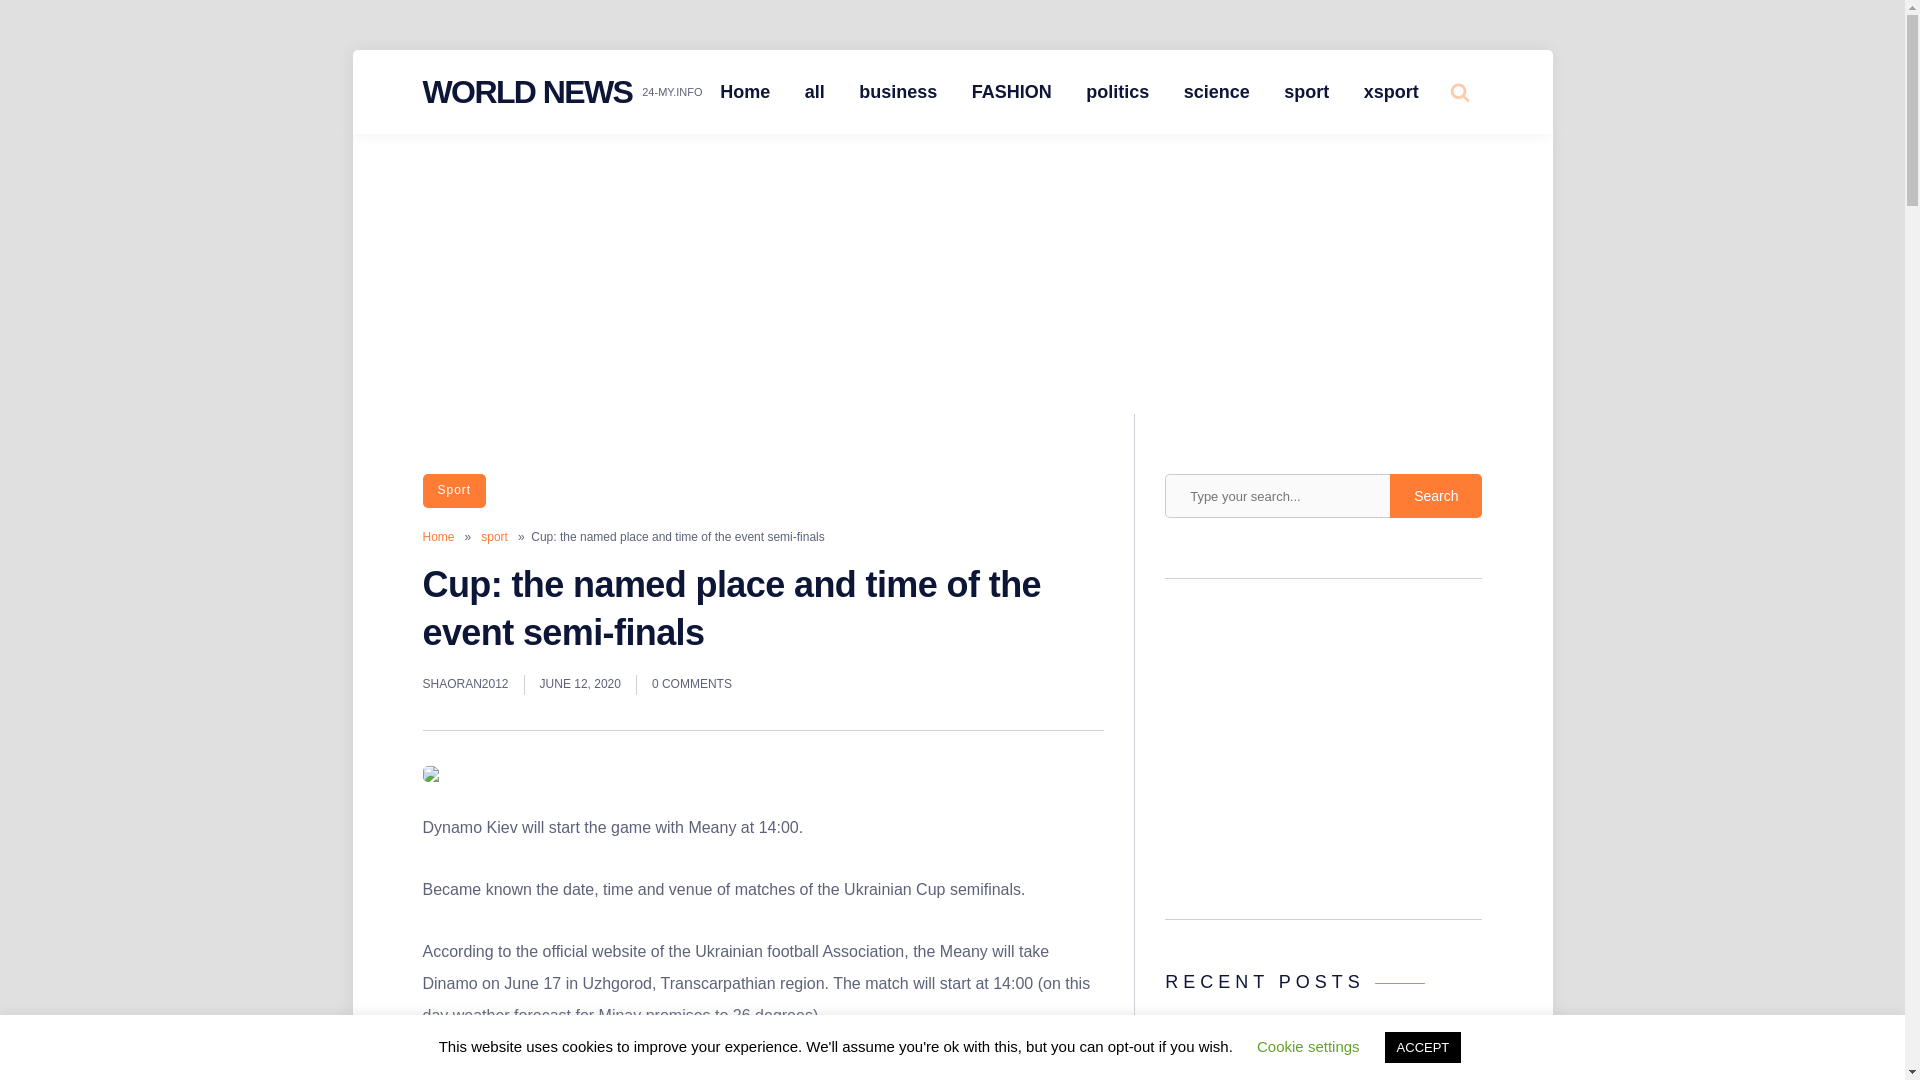 The height and width of the screenshot is (1080, 1920). Describe the element at coordinates (1217, 92) in the screenshot. I see `science` at that location.